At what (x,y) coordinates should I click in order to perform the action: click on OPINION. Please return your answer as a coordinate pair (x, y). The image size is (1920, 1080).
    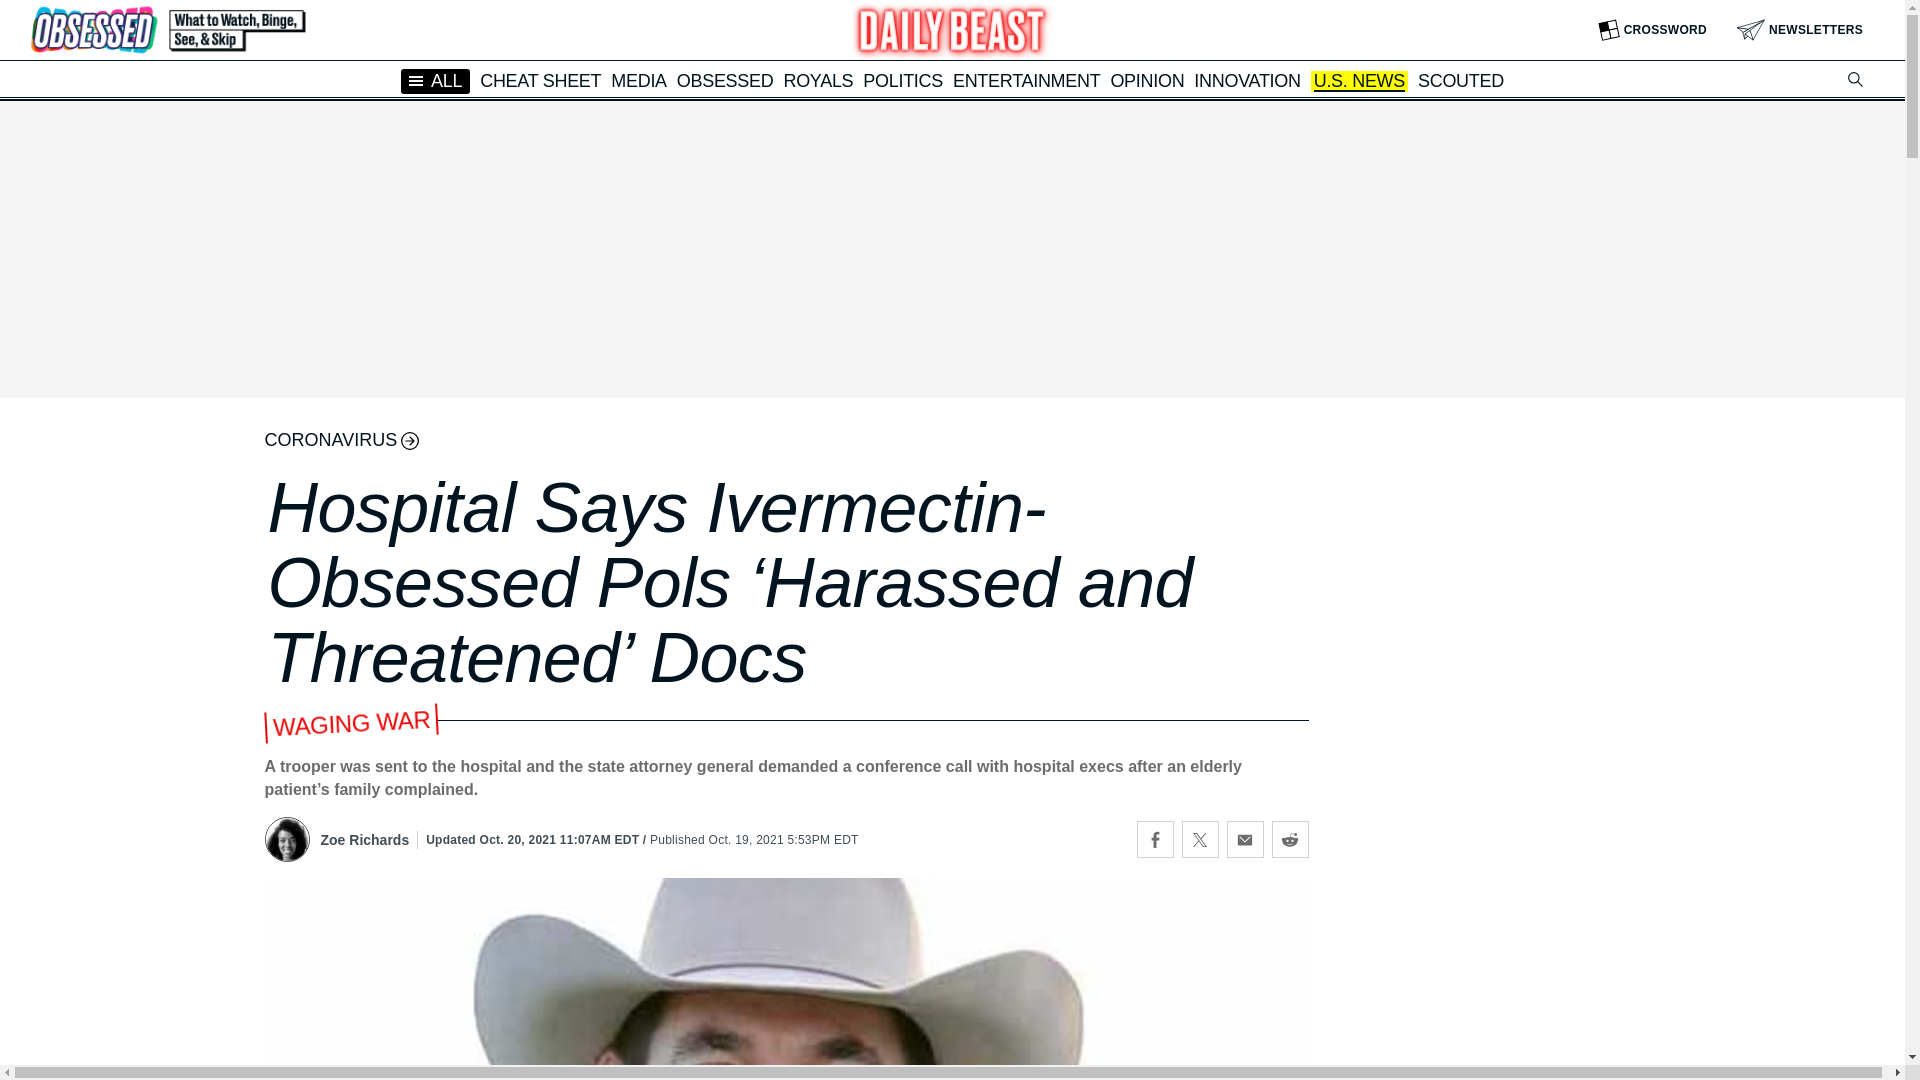
    Looking at the image, I should click on (1146, 80).